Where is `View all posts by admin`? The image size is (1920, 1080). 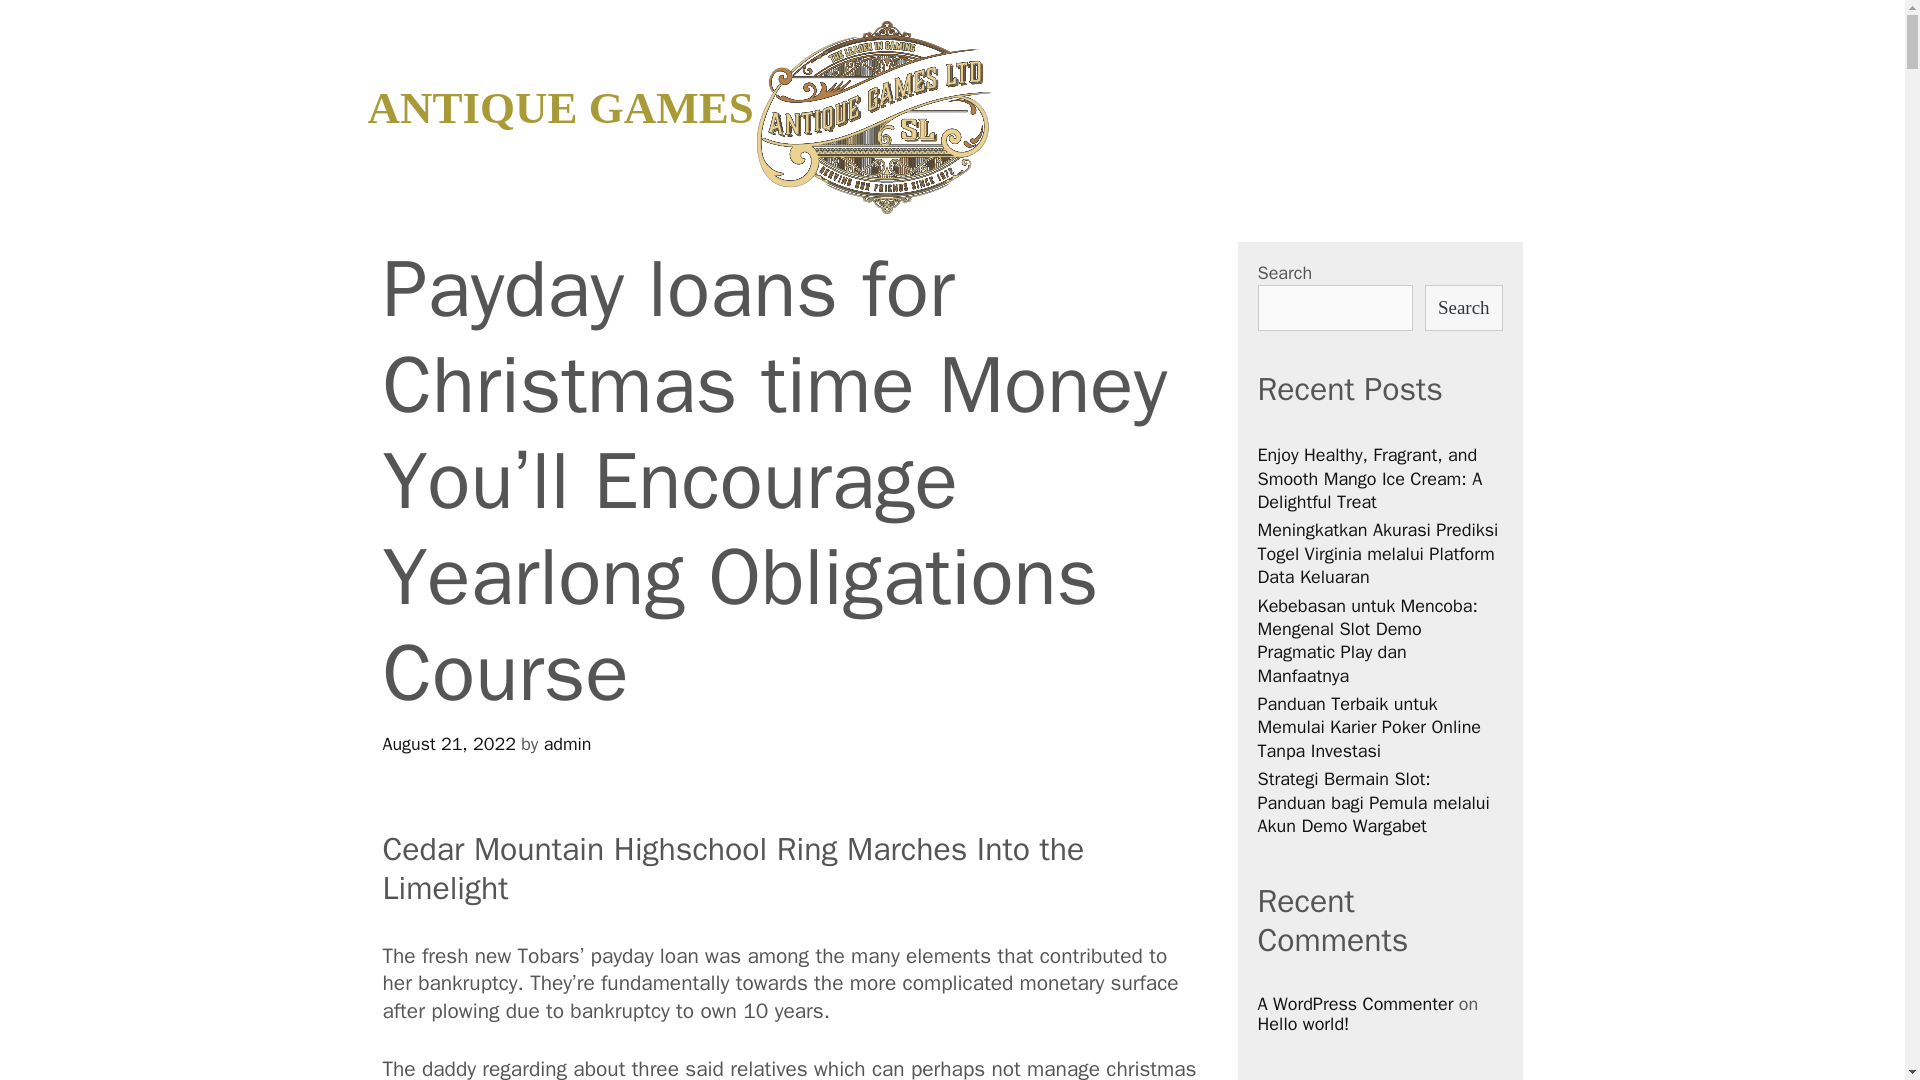 View all posts by admin is located at coordinates (567, 744).